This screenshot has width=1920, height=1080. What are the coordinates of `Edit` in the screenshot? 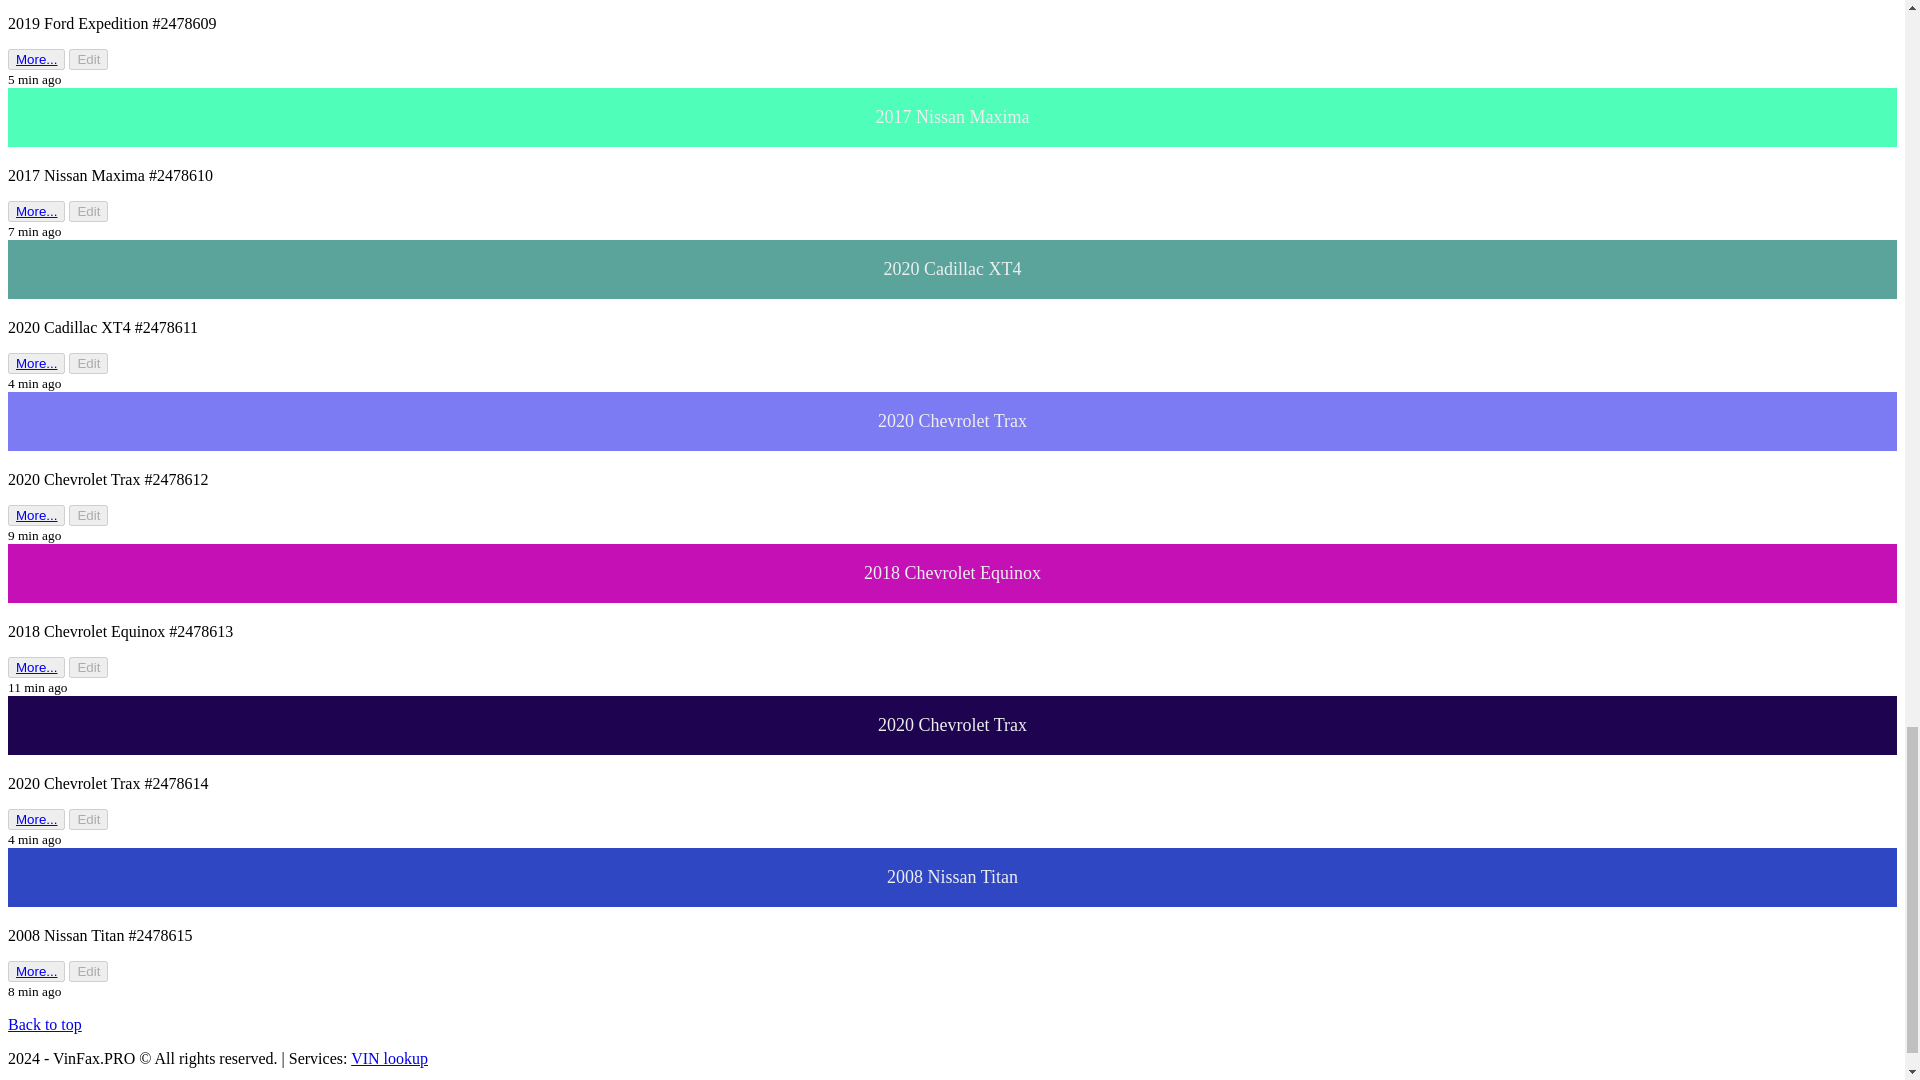 It's located at (88, 363).